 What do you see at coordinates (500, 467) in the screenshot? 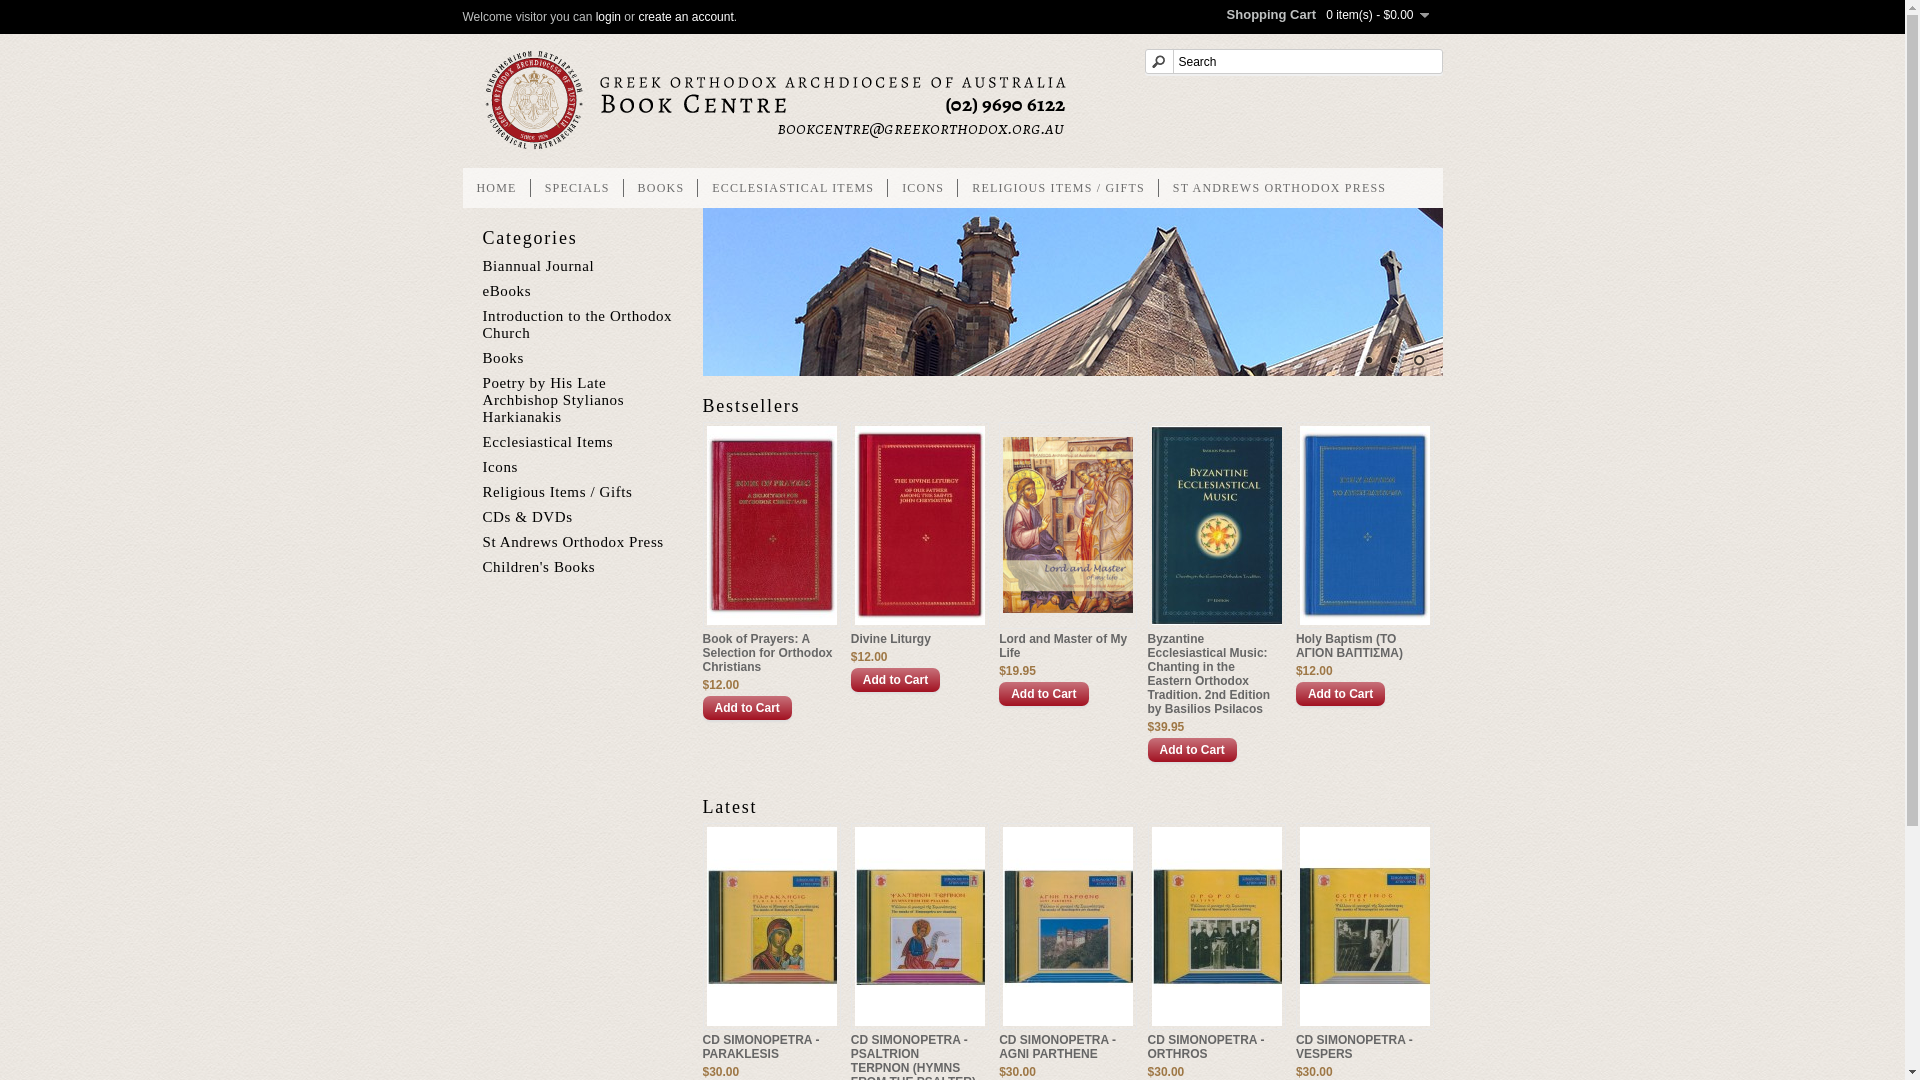
I see `Icons` at bounding box center [500, 467].